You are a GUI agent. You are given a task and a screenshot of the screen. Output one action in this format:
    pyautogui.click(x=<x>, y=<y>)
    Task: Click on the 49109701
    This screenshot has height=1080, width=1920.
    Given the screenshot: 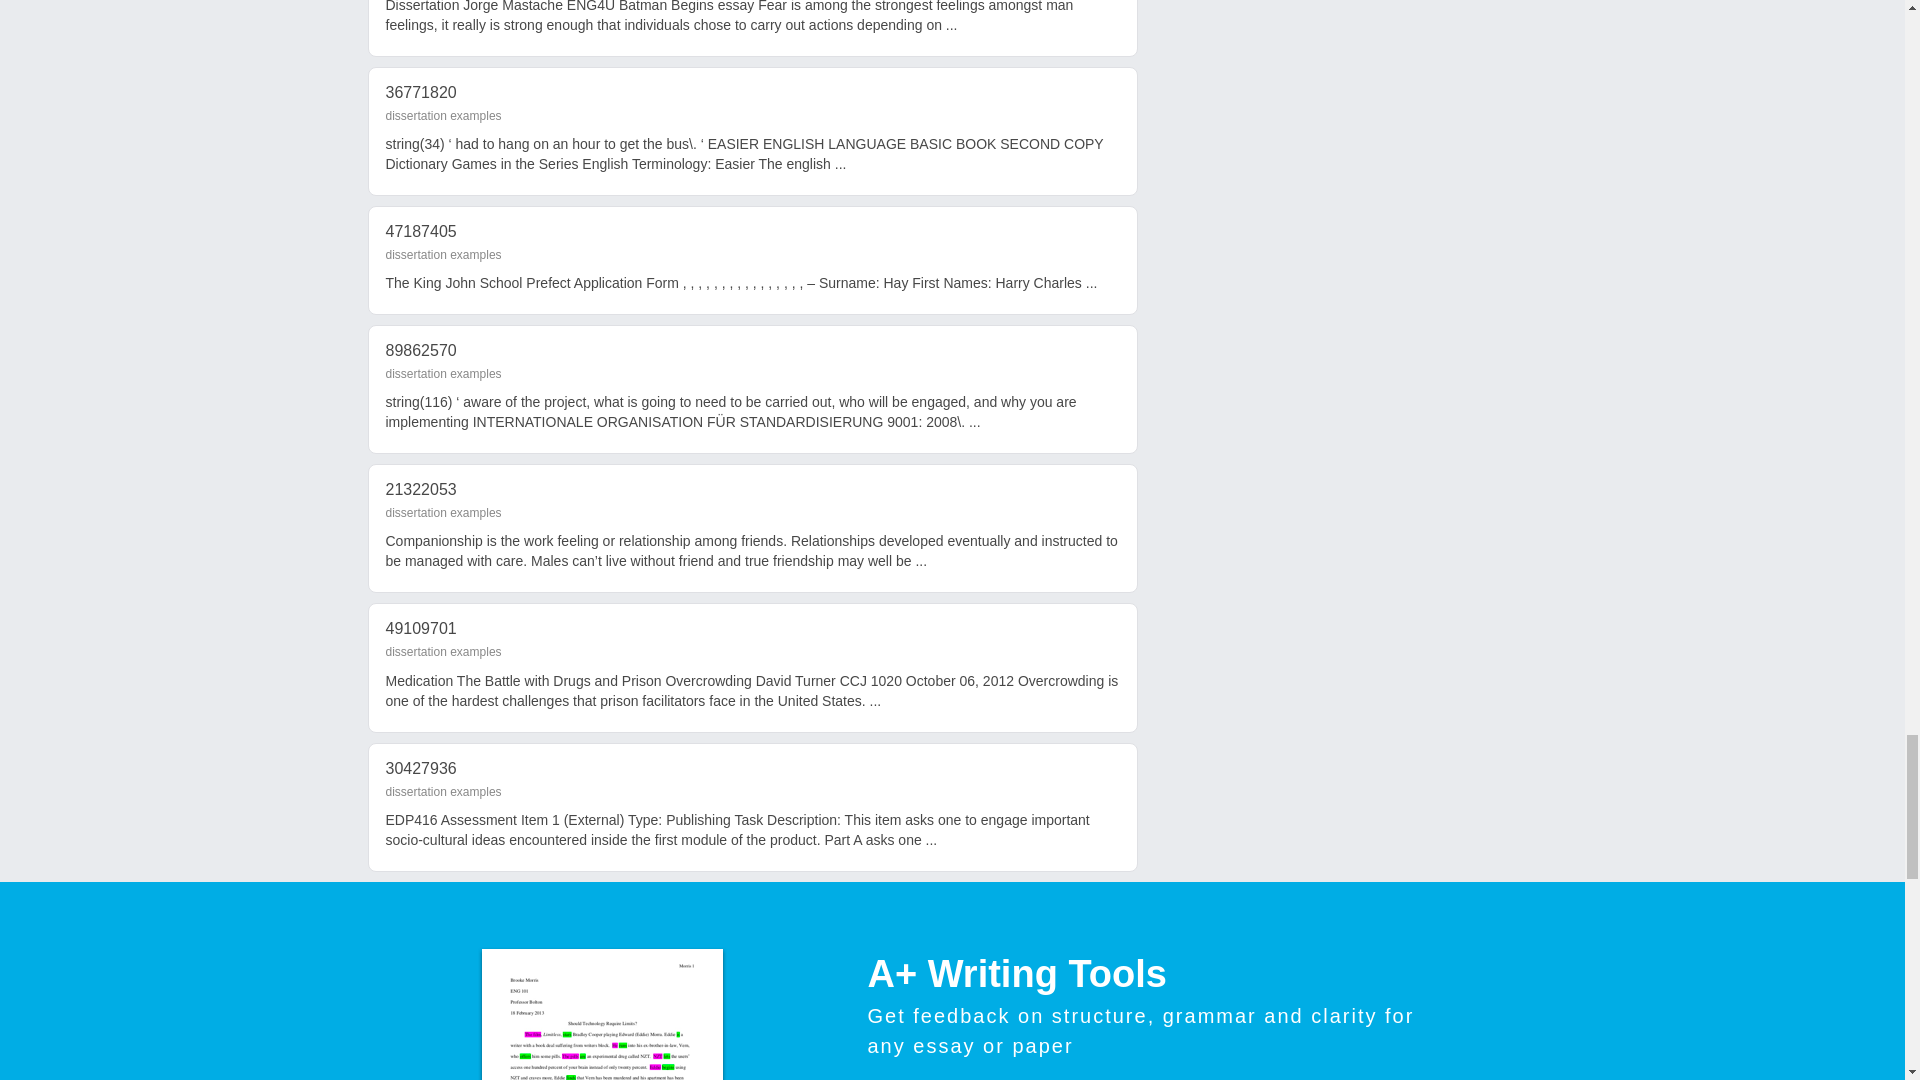 What is the action you would take?
    pyautogui.click(x=420, y=628)
    